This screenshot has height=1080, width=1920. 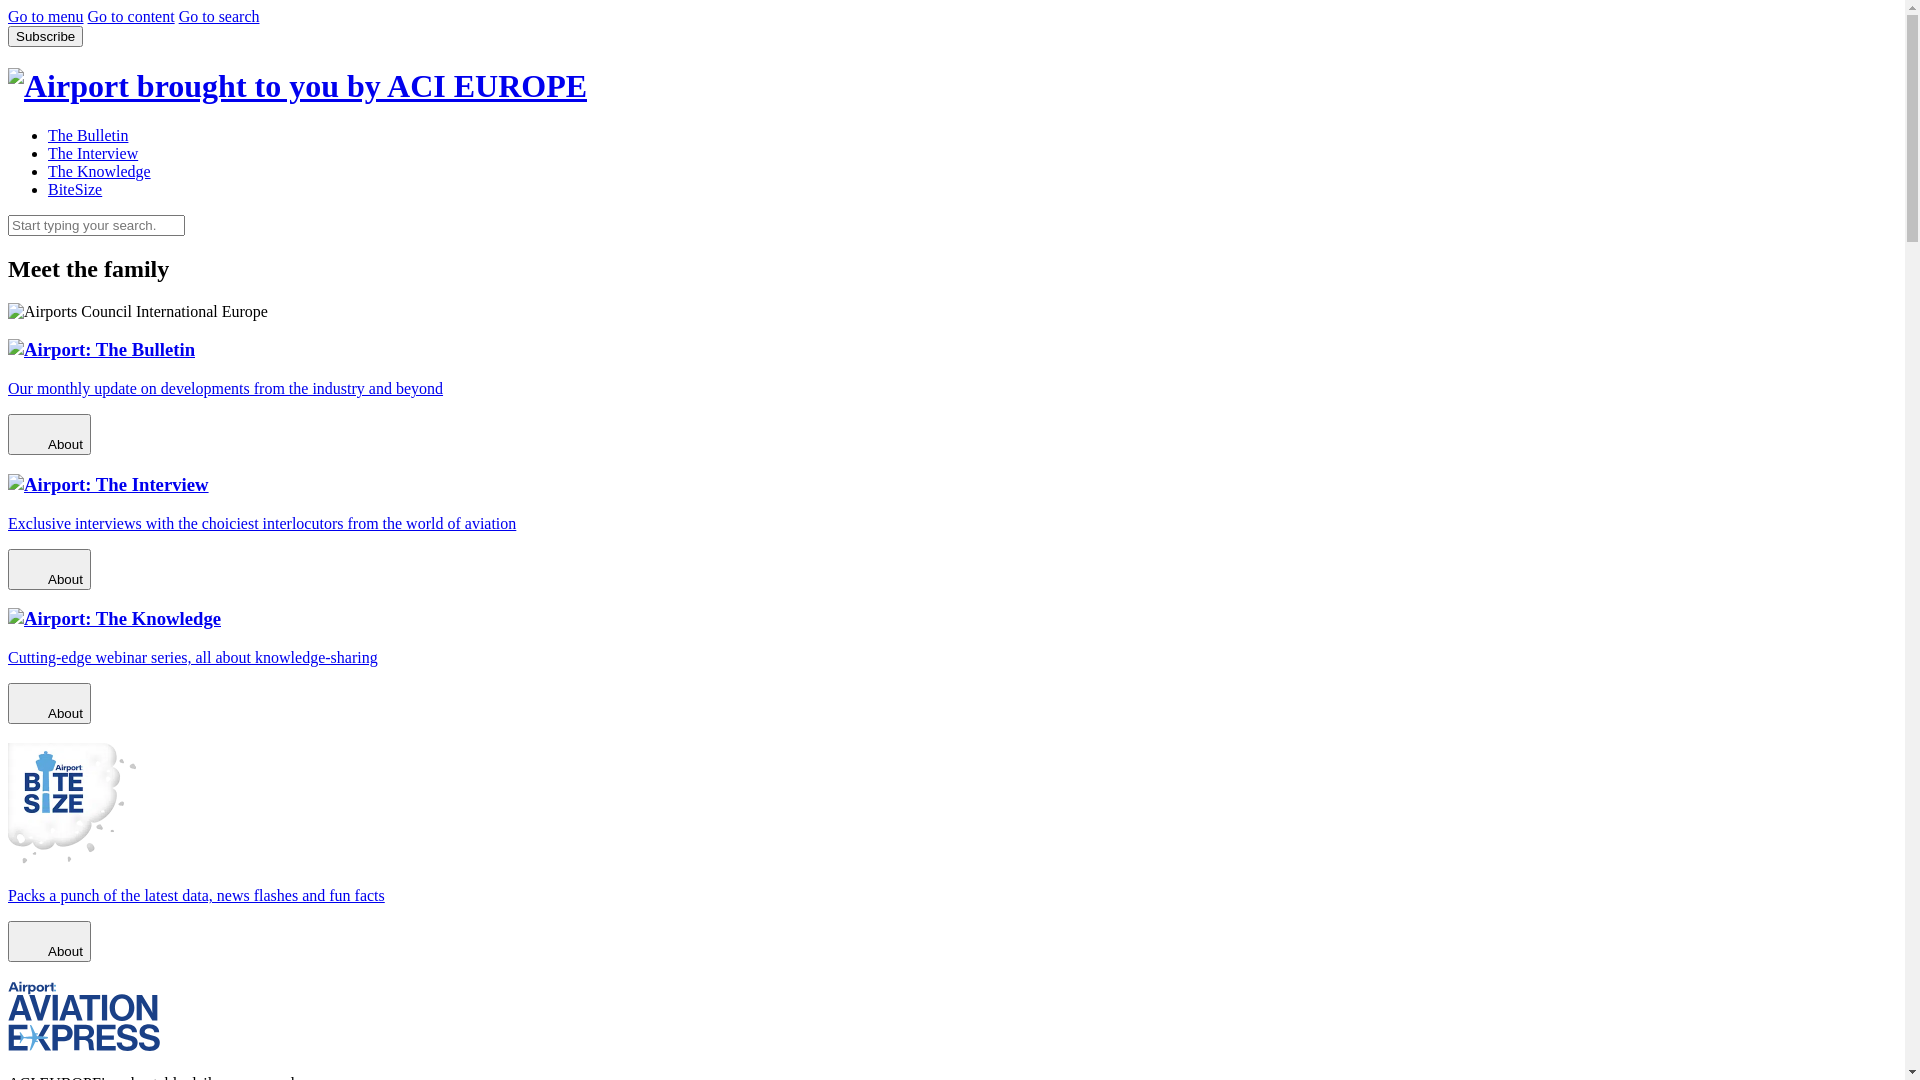 What do you see at coordinates (184, 214) in the screenshot?
I see `Search` at bounding box center [184, 214].